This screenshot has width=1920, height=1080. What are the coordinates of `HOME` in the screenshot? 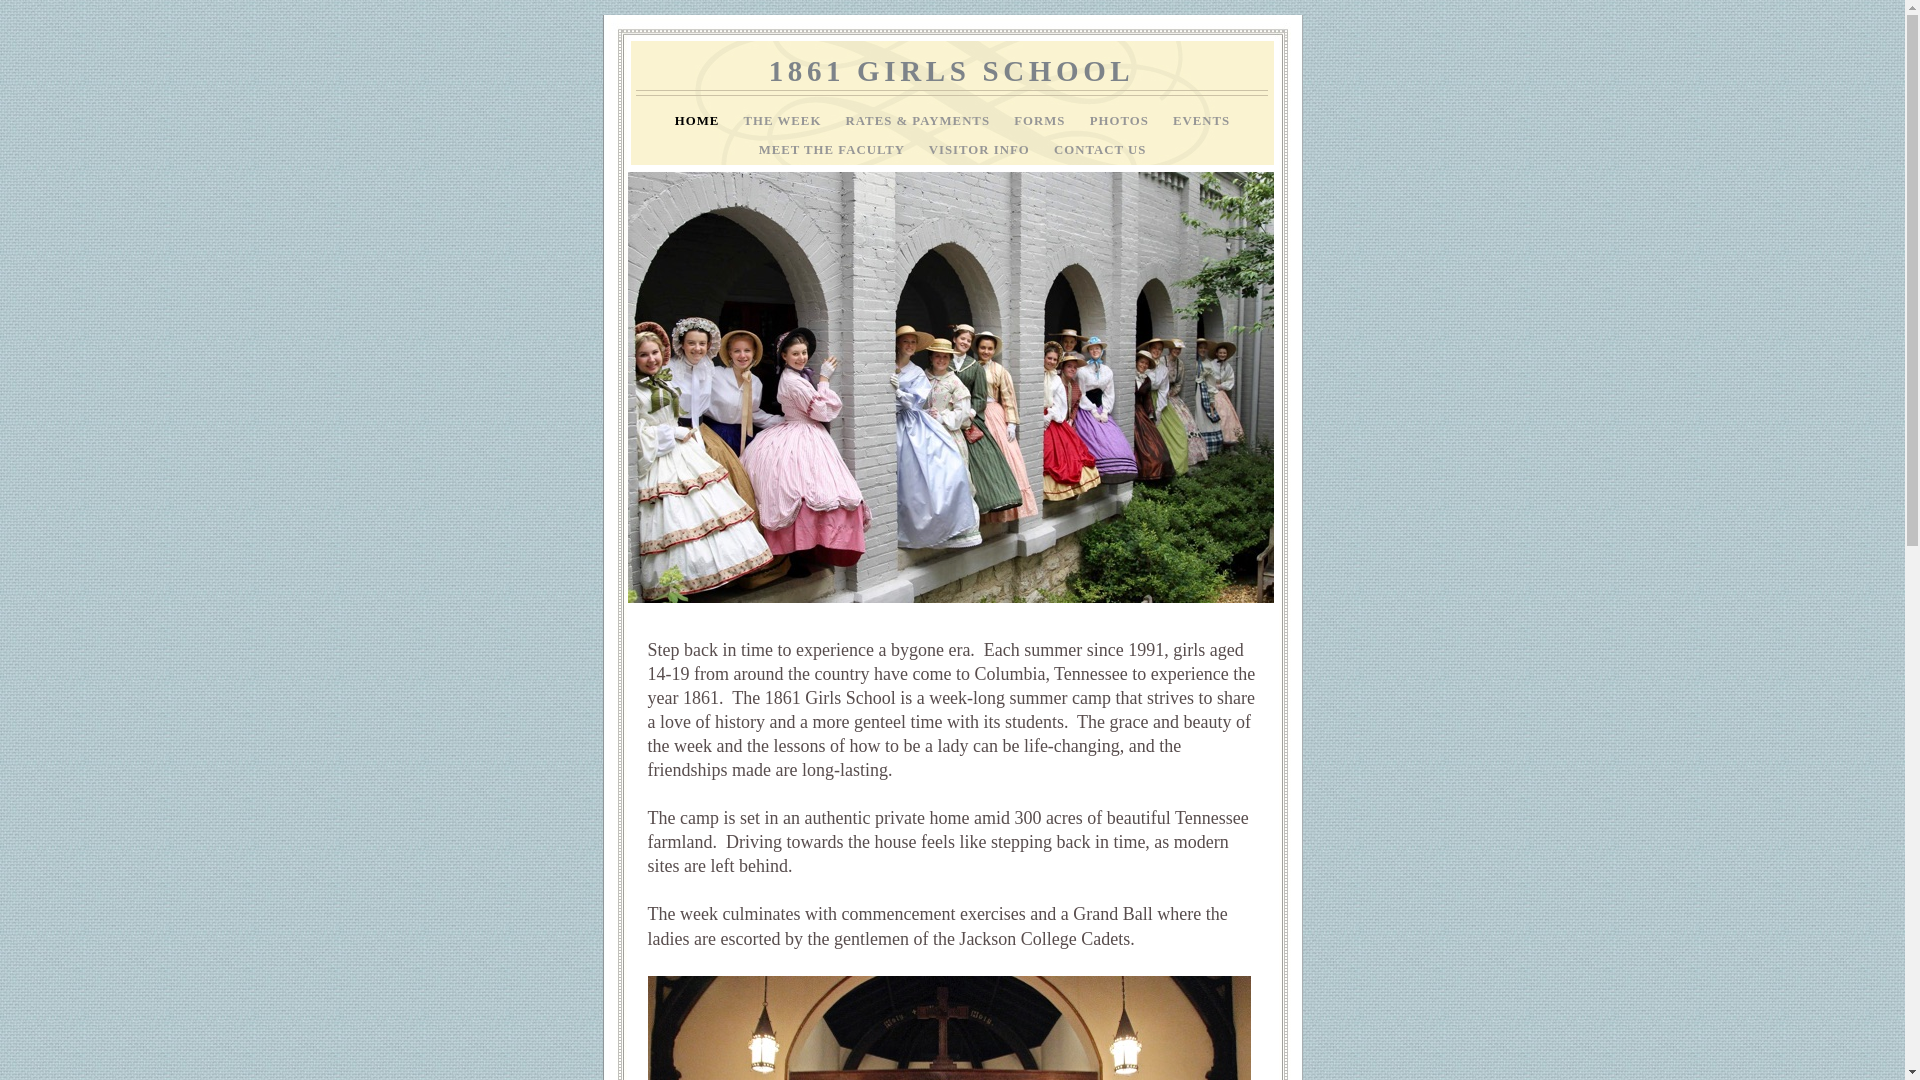 It's located at (700, 121).